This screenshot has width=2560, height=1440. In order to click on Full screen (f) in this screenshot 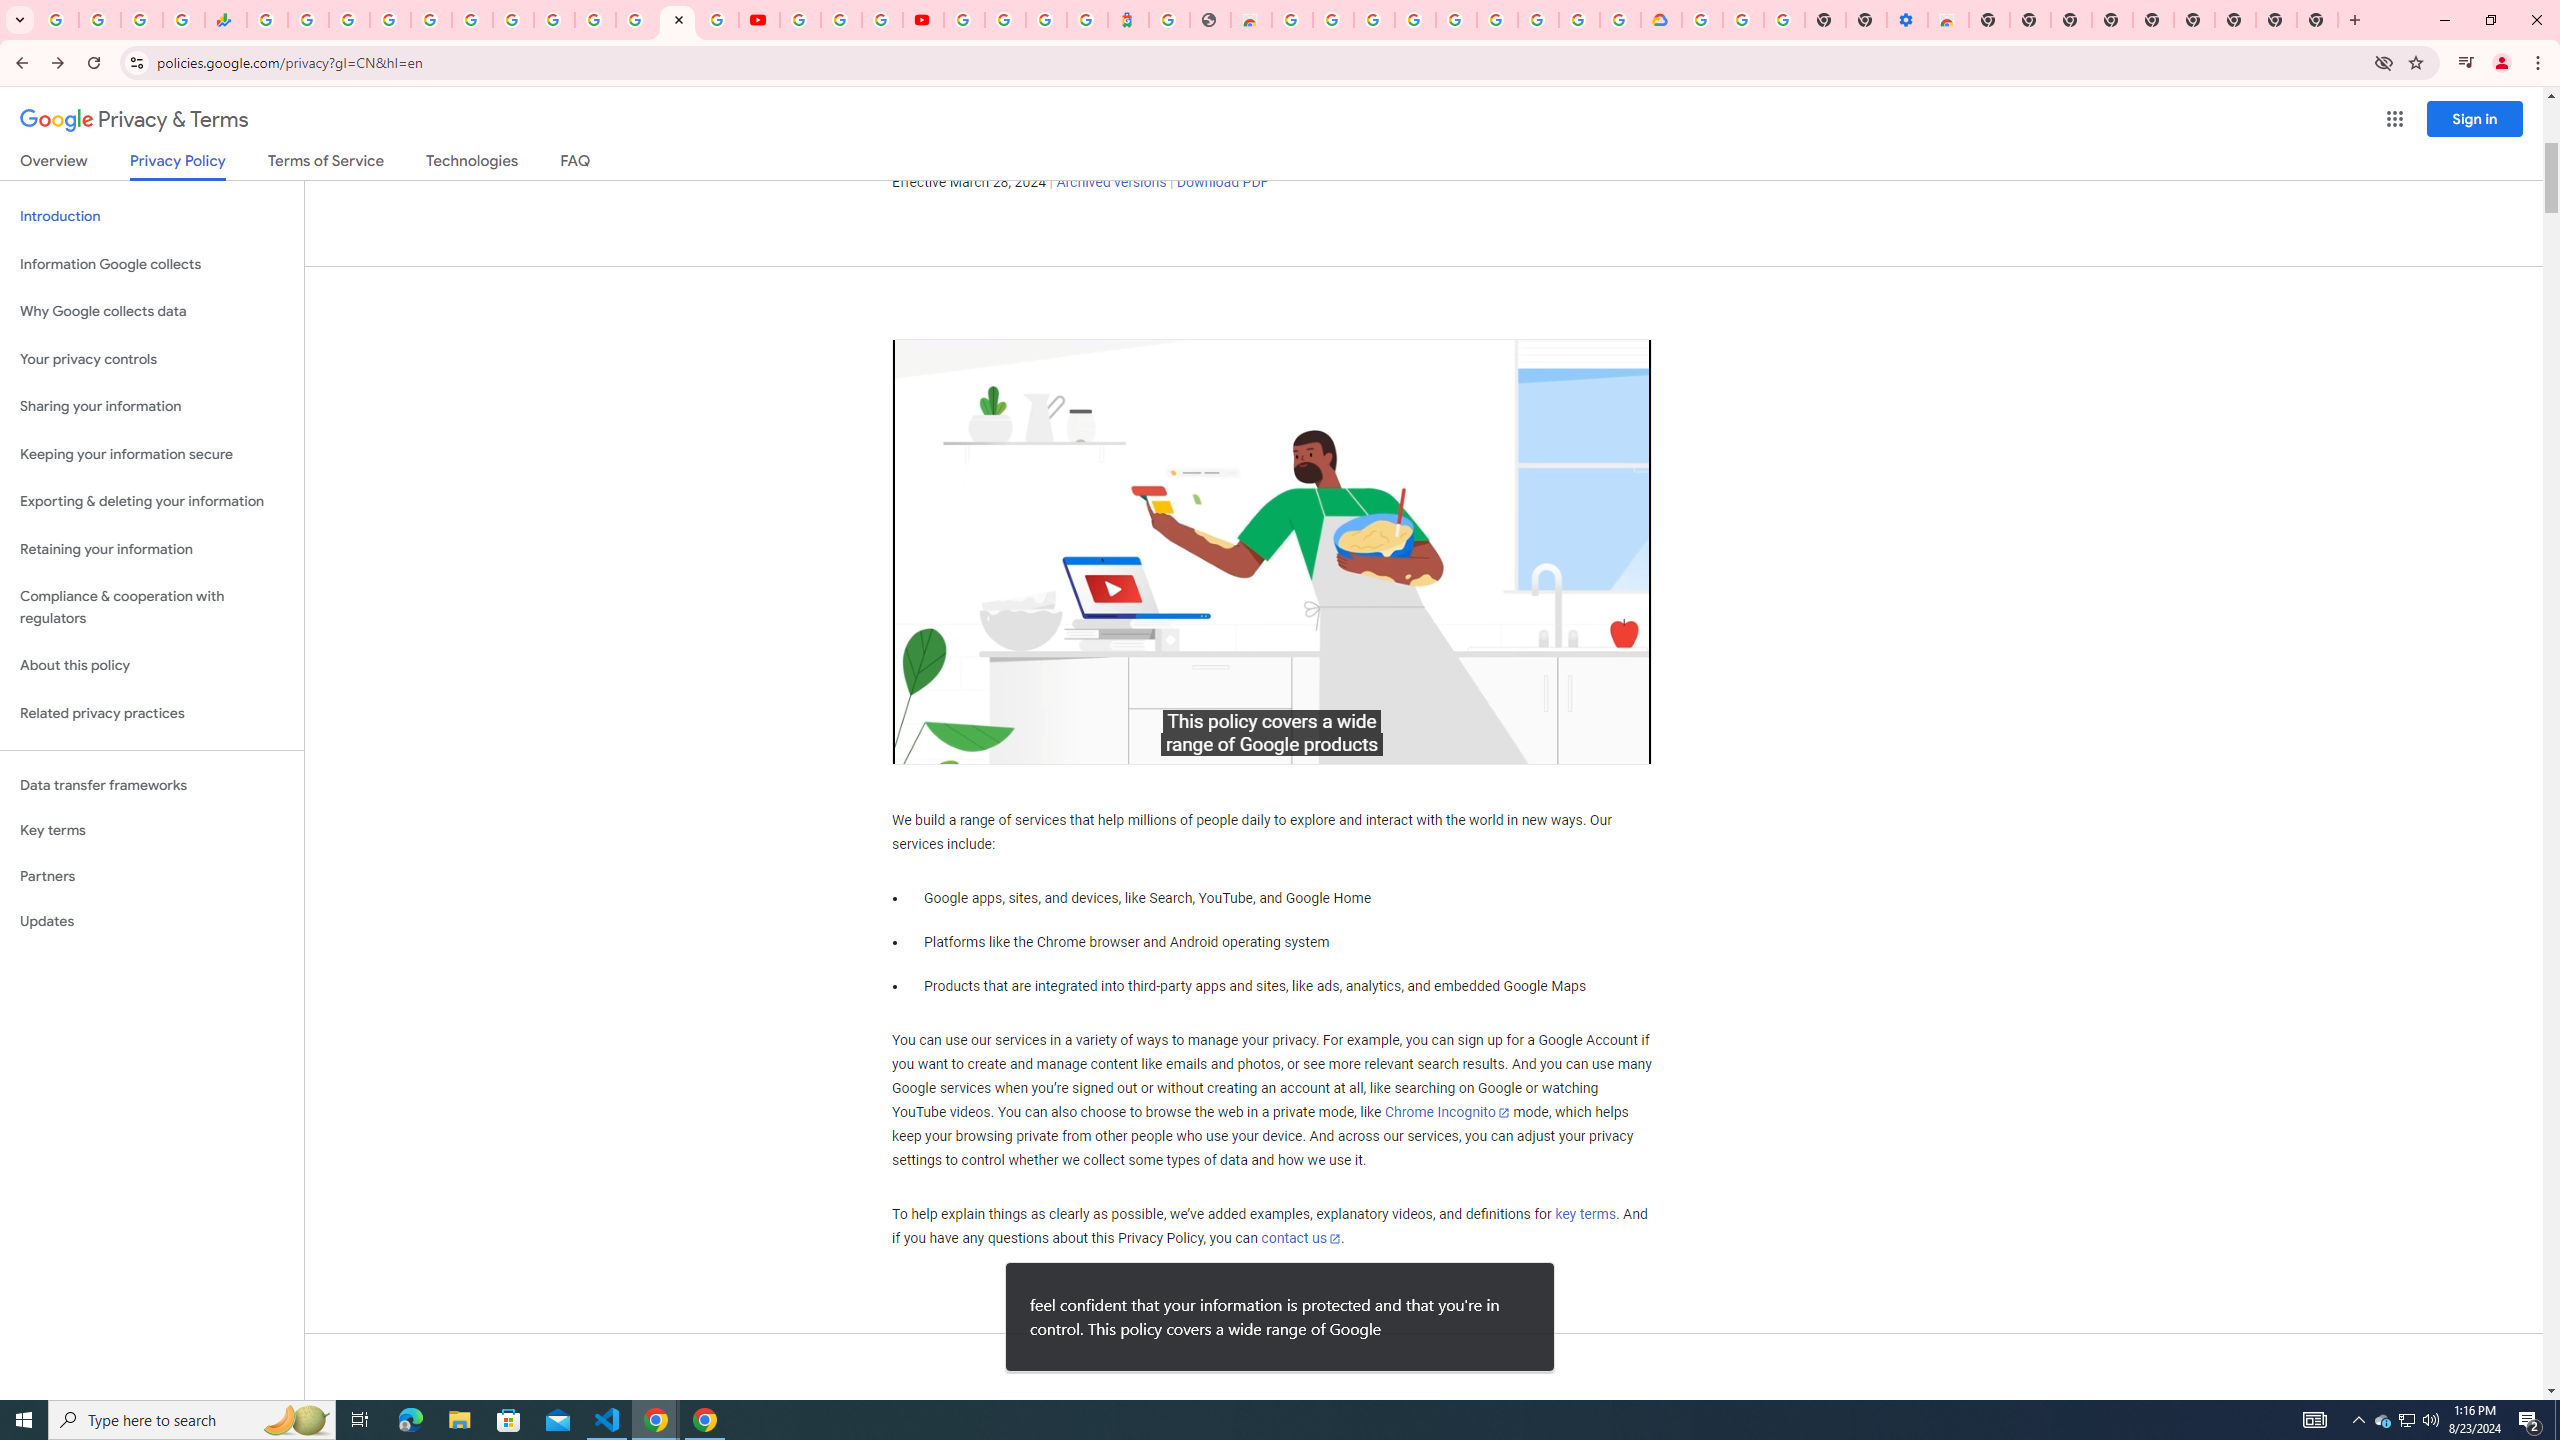, I will do `click(1619, 743)`.